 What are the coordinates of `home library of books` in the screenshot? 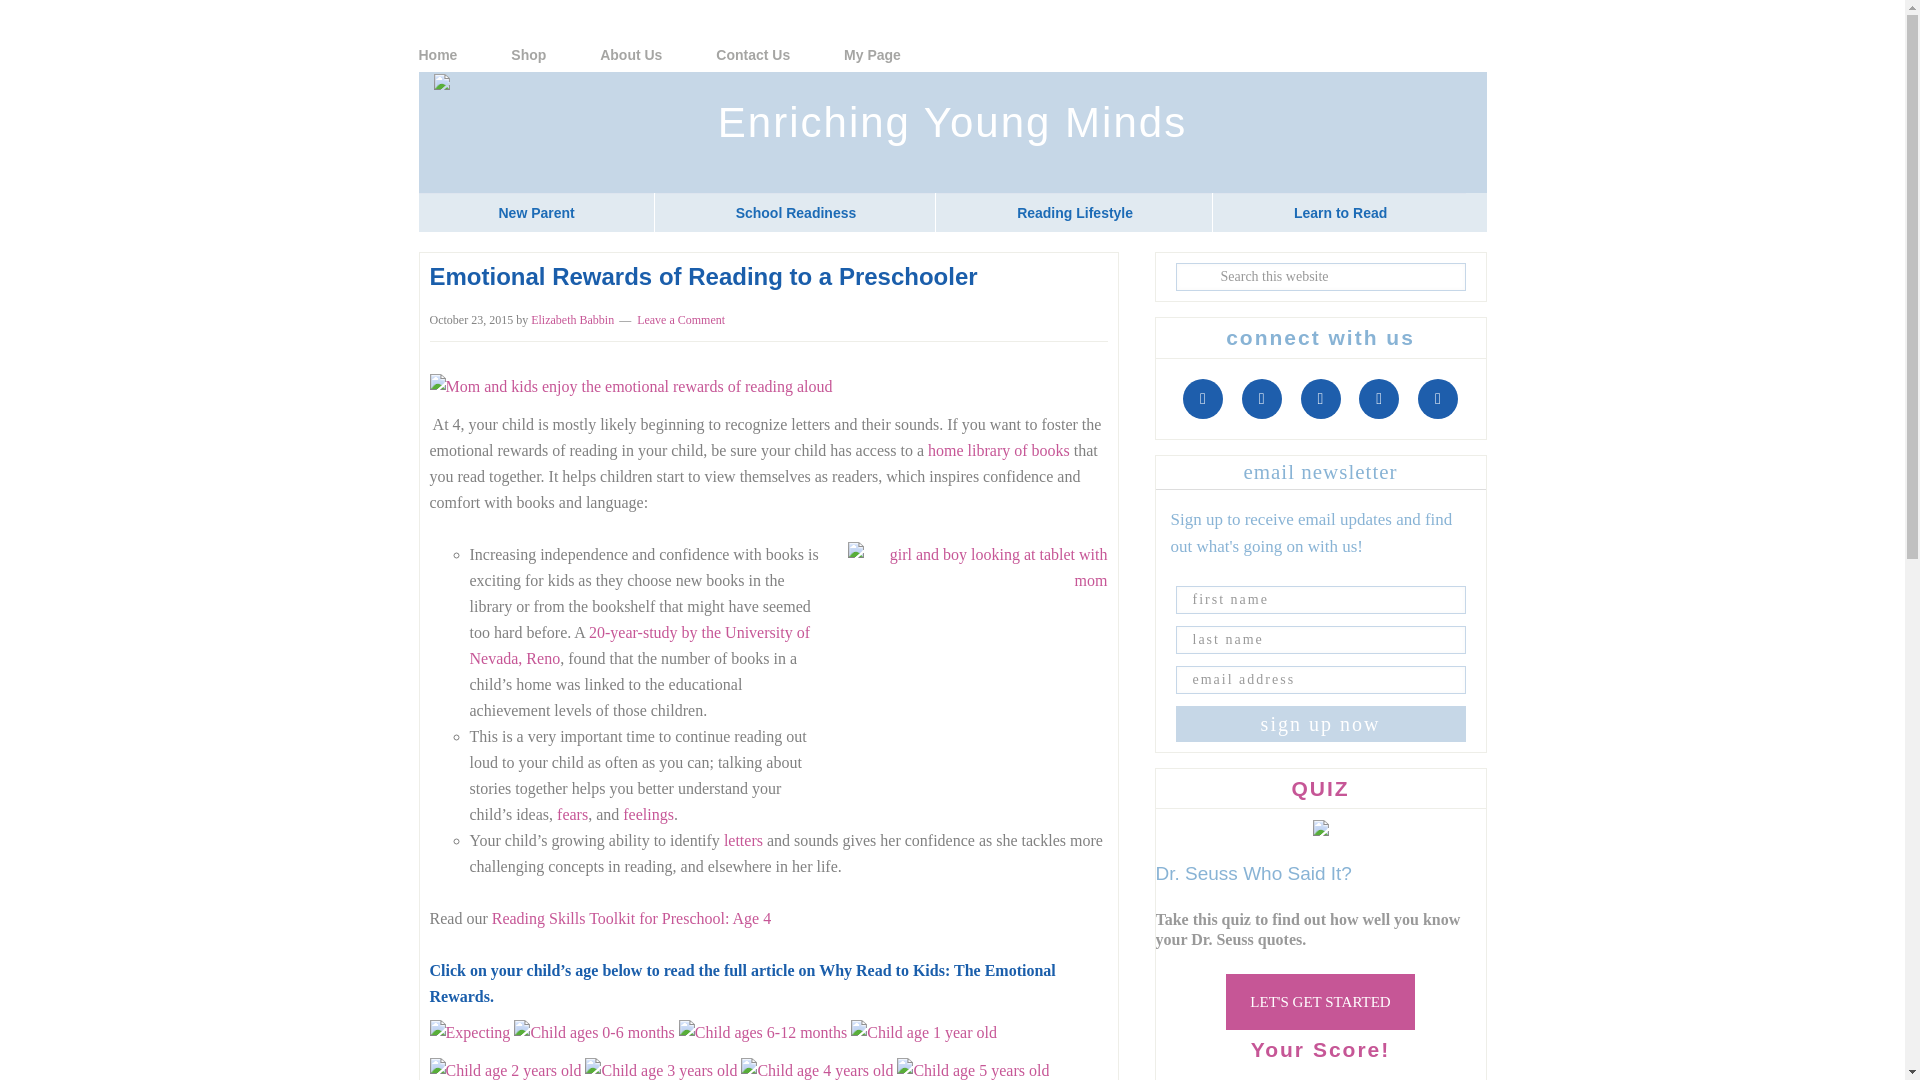 It's located at (998, 450).